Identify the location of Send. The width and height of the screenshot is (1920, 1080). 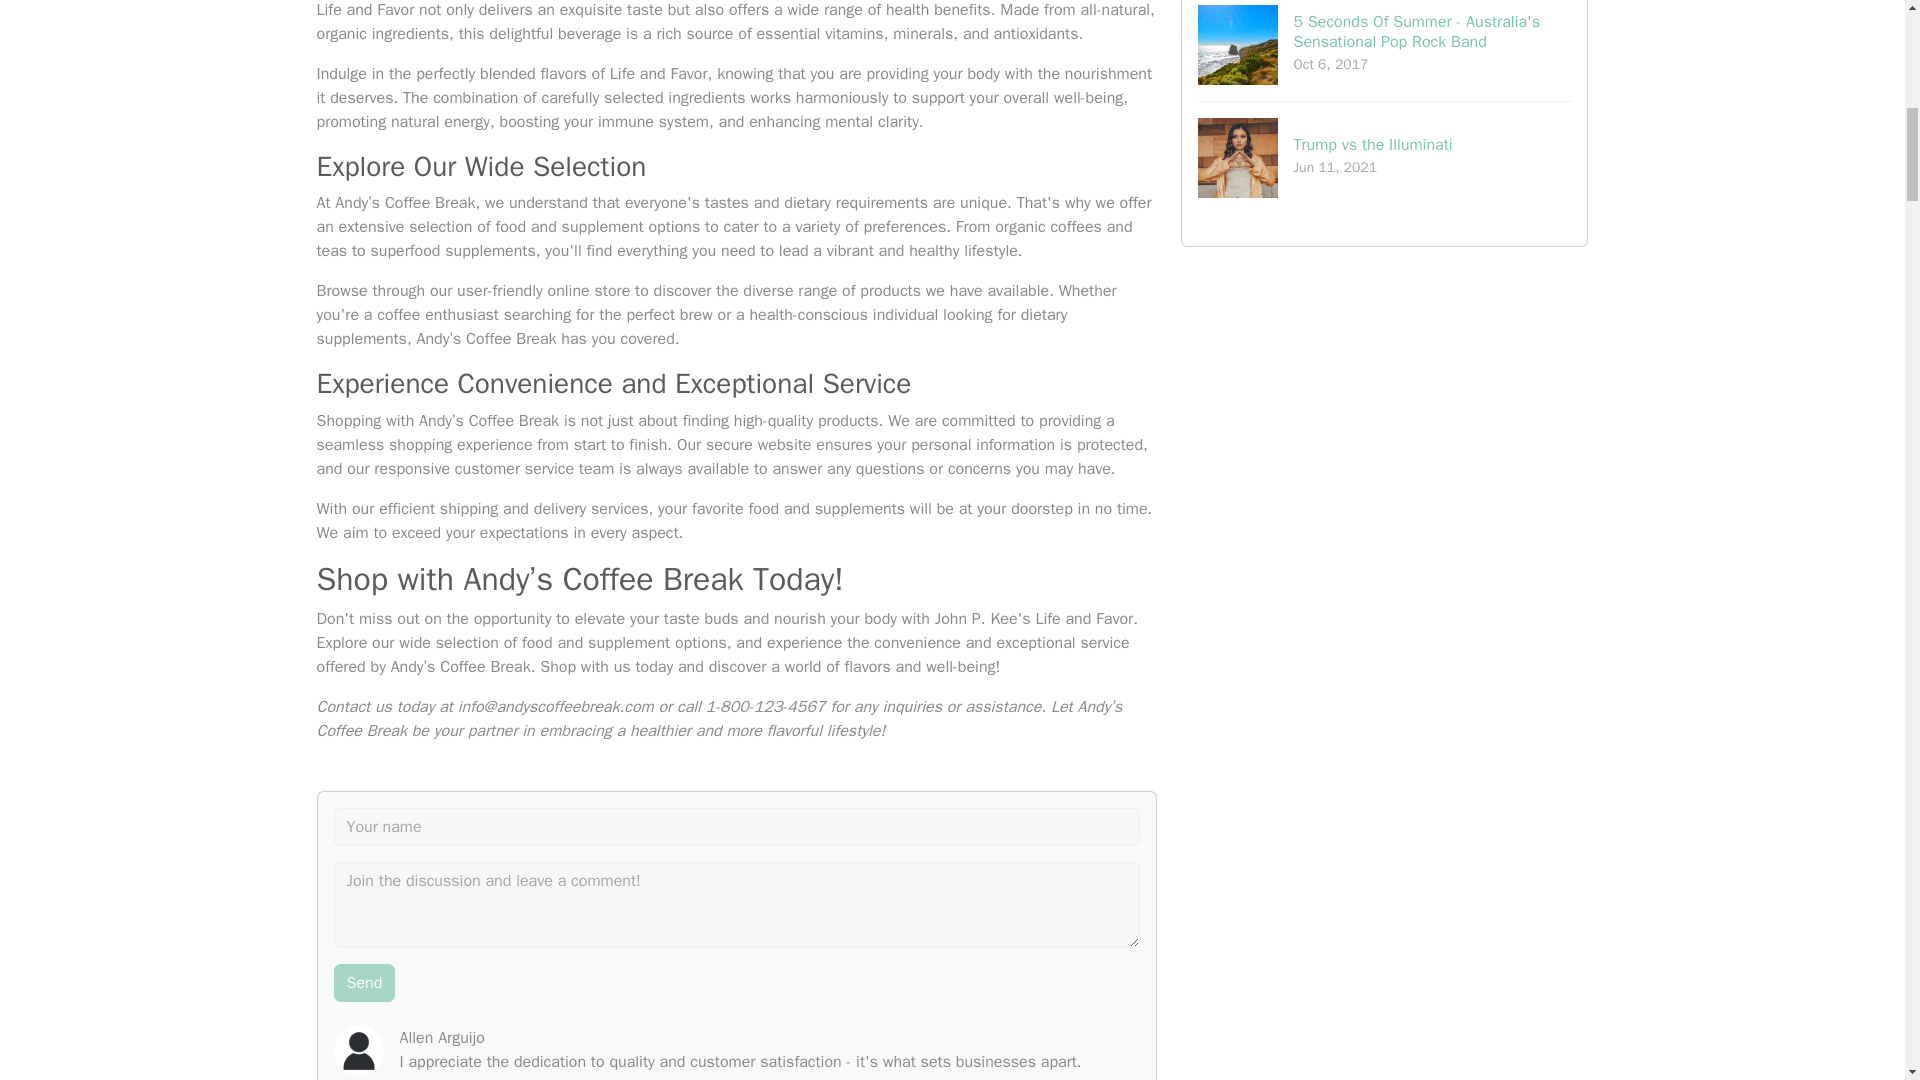
(364, 983).